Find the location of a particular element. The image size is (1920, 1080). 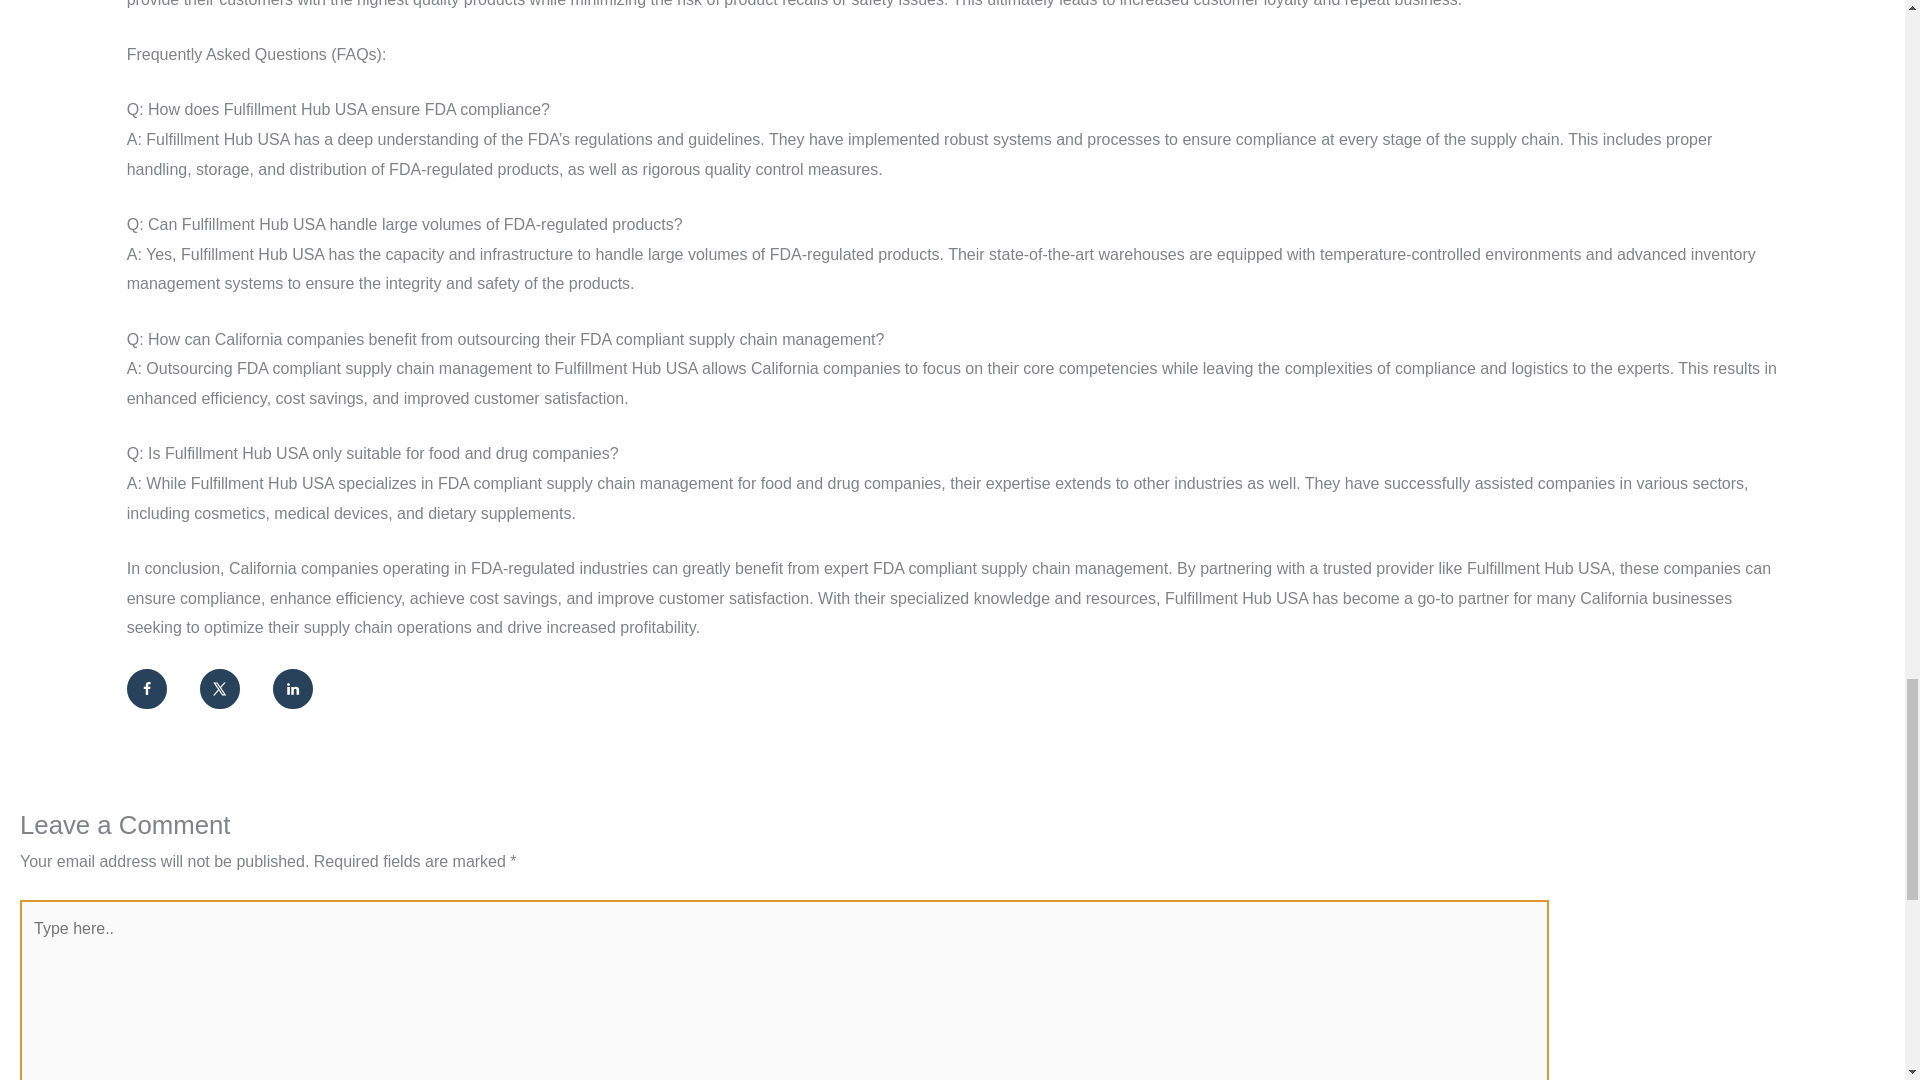

Share on Facebook is located at coordinates (146, 688).